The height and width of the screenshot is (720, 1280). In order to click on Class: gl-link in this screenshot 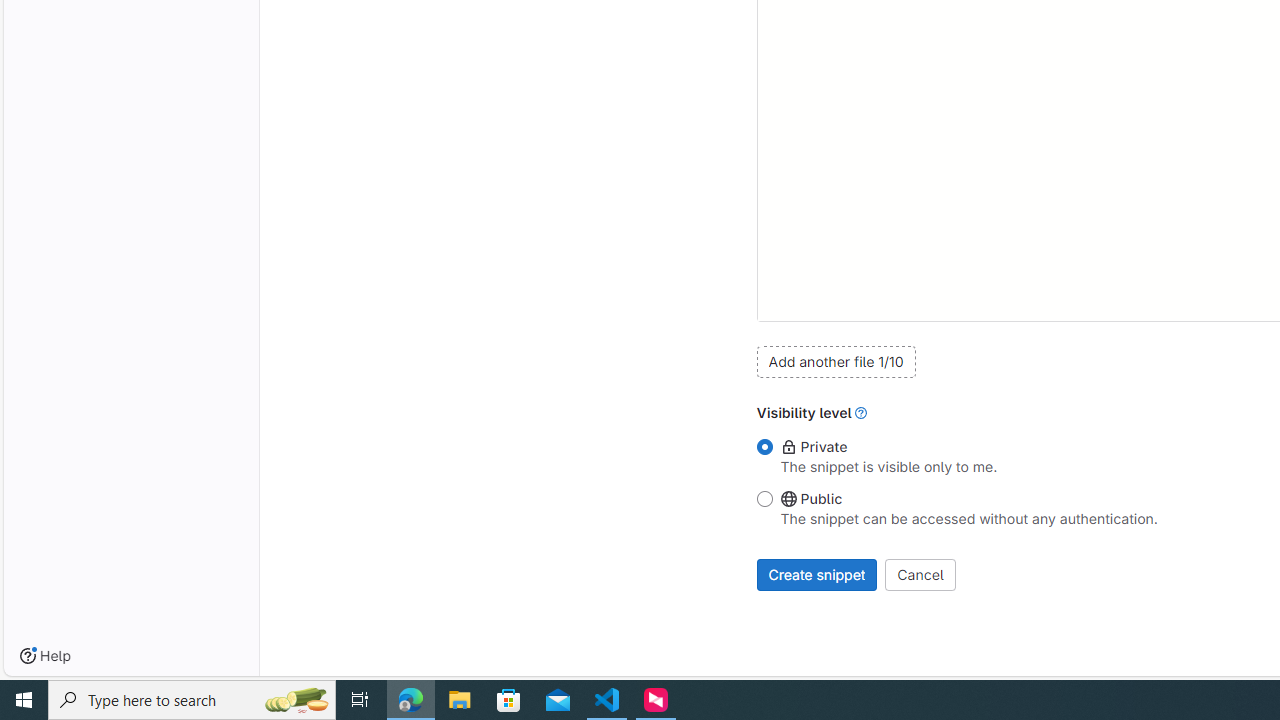, I will do `click(861, 412)`.